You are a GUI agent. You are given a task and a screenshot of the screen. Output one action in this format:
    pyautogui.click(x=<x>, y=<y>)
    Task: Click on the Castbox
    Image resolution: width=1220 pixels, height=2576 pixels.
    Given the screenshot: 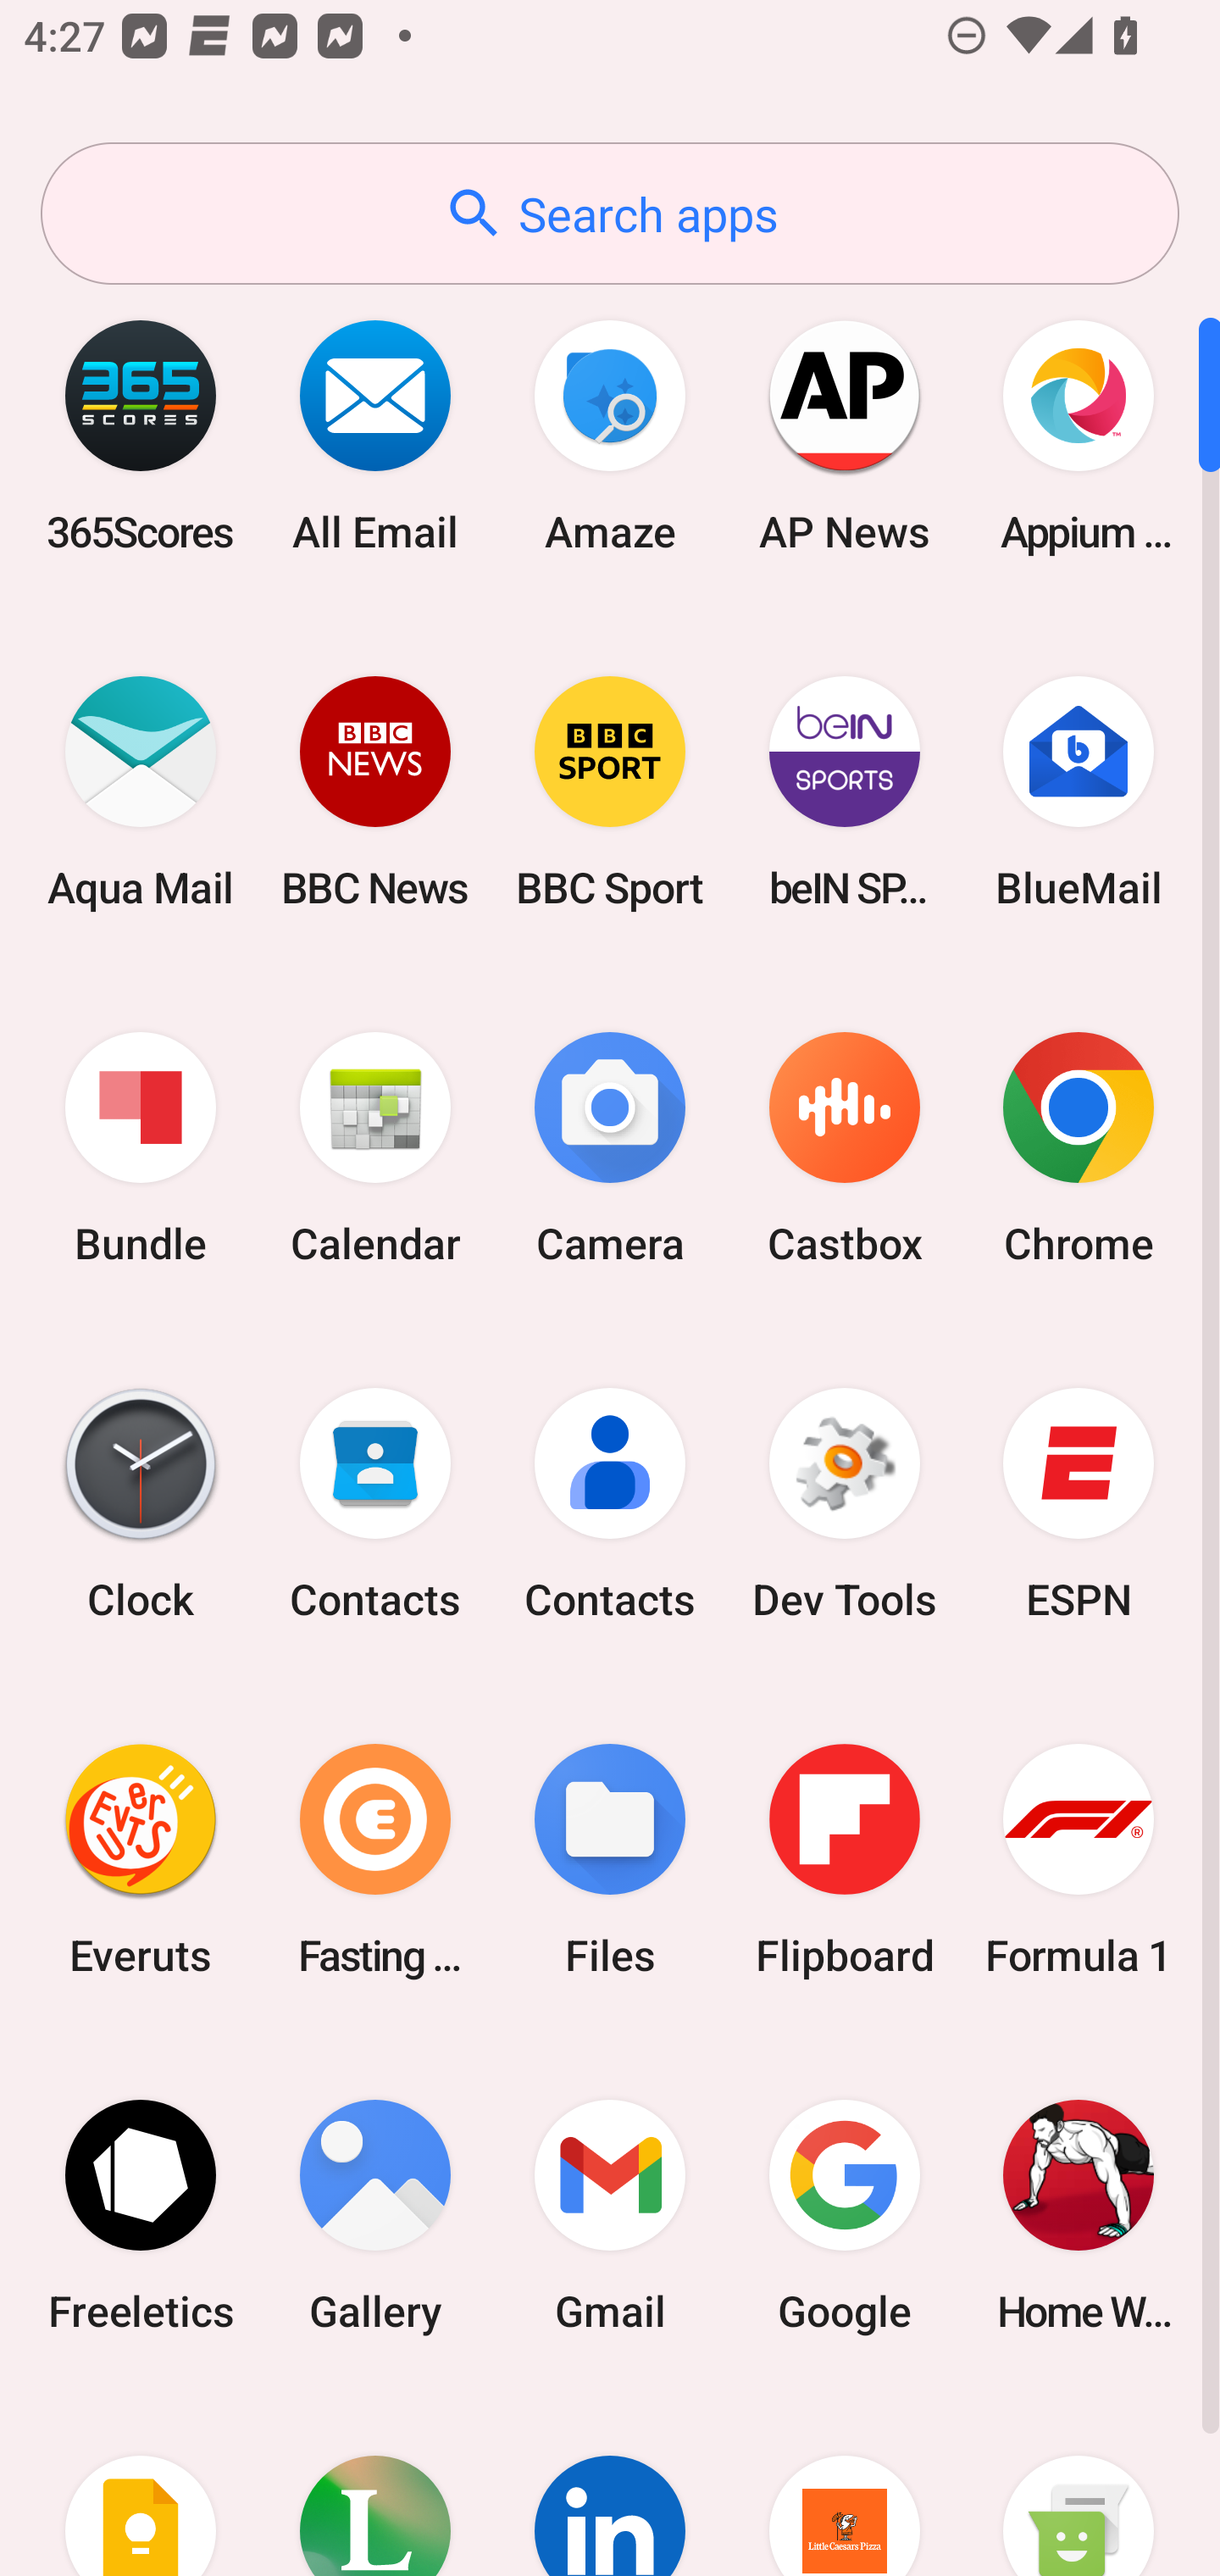 What is the action you would take?
    pyautogui.click(x=844, y=1149)
    